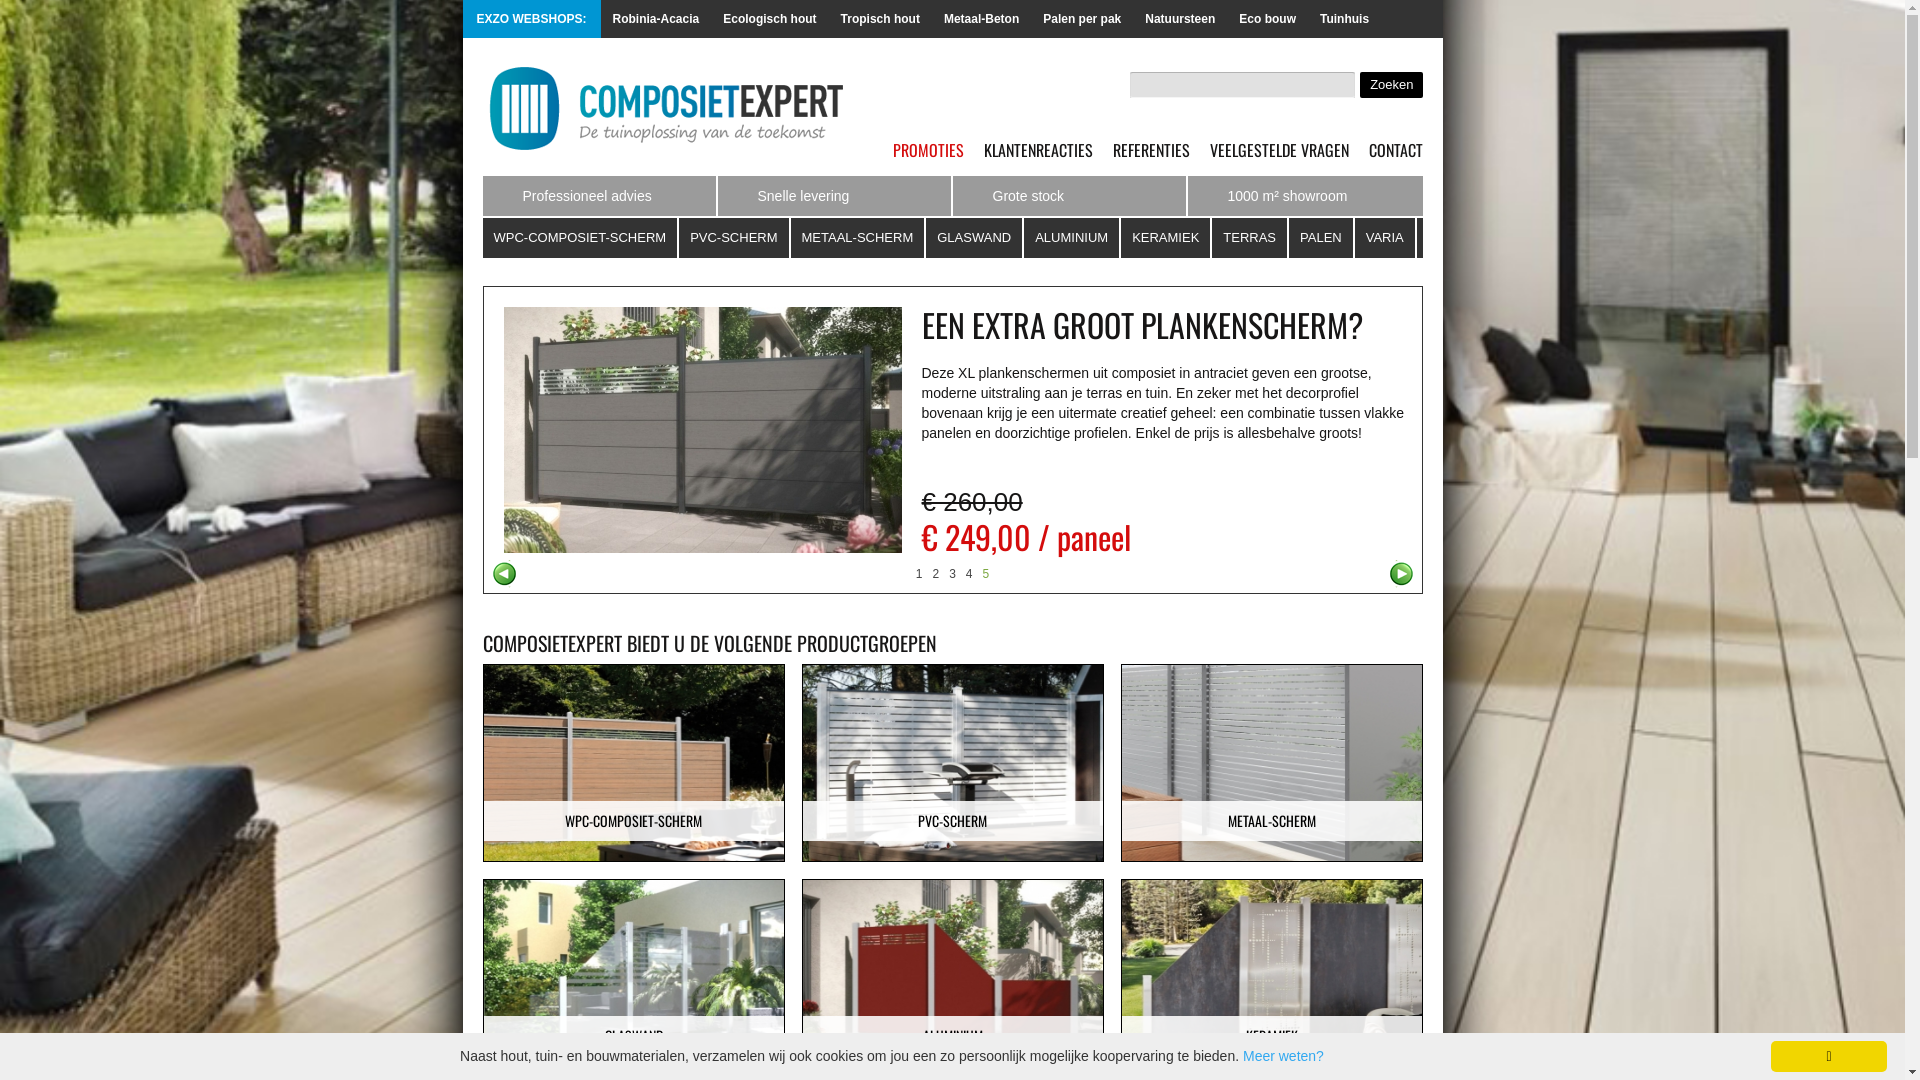 This screenshot has width=1920, height=1080. What do you see at coordinates (1272, 1036) in the screenshot?
I see `KERAMIEK` at bounding box center [1272, 1036].